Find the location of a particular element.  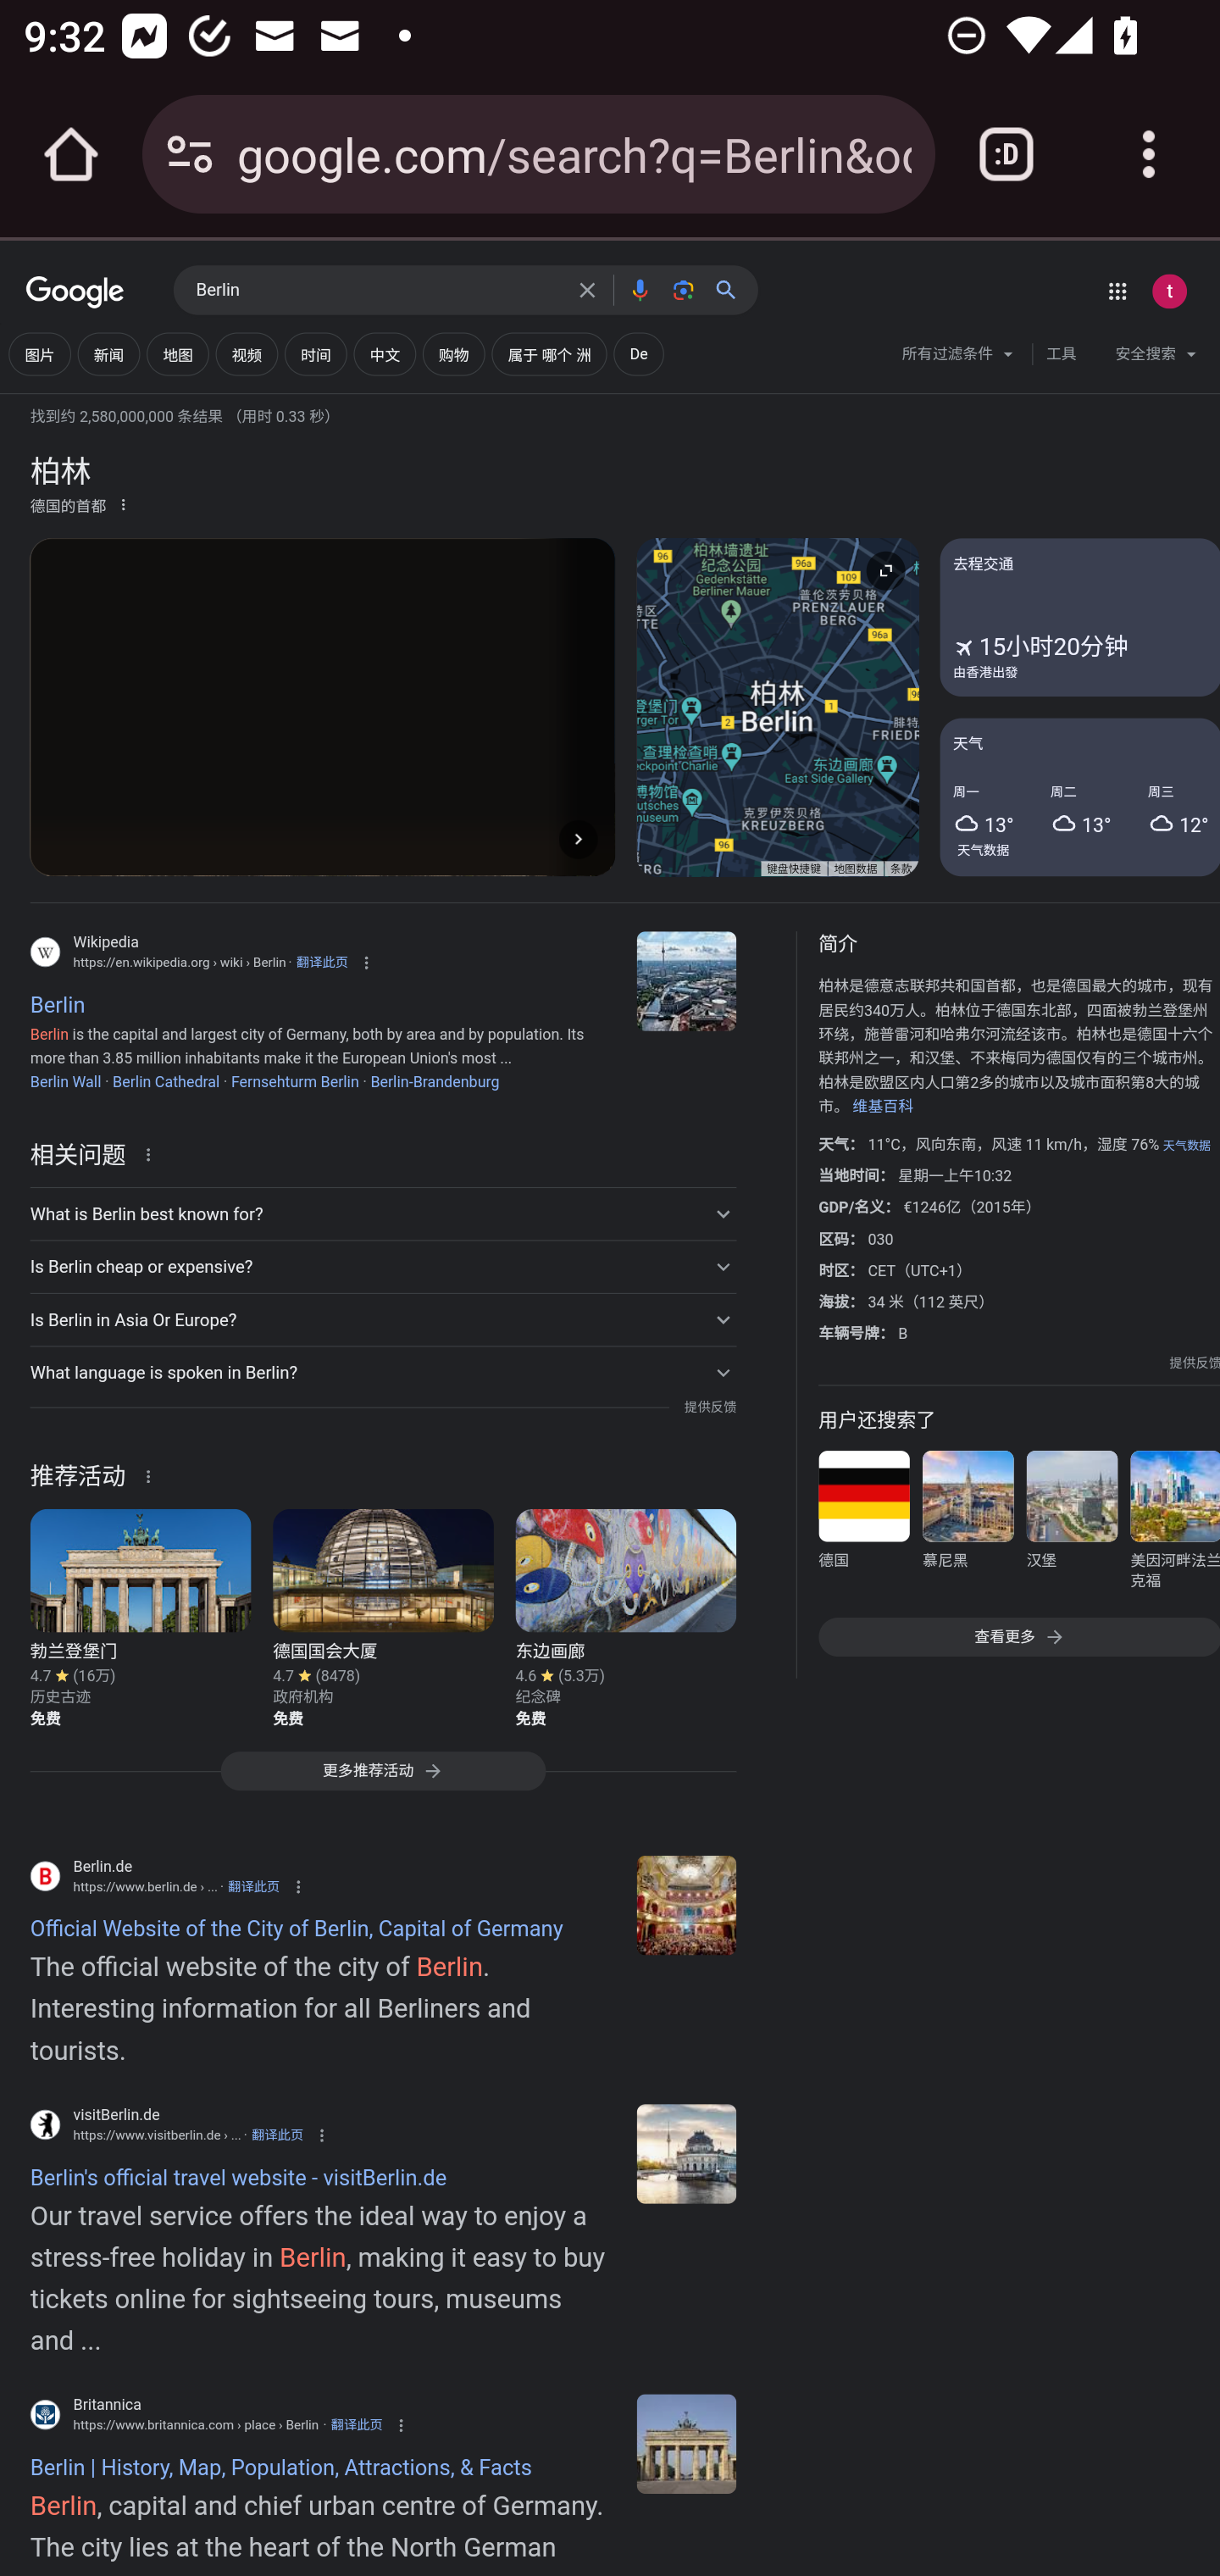

视频 is located at coordinates (246, 354).